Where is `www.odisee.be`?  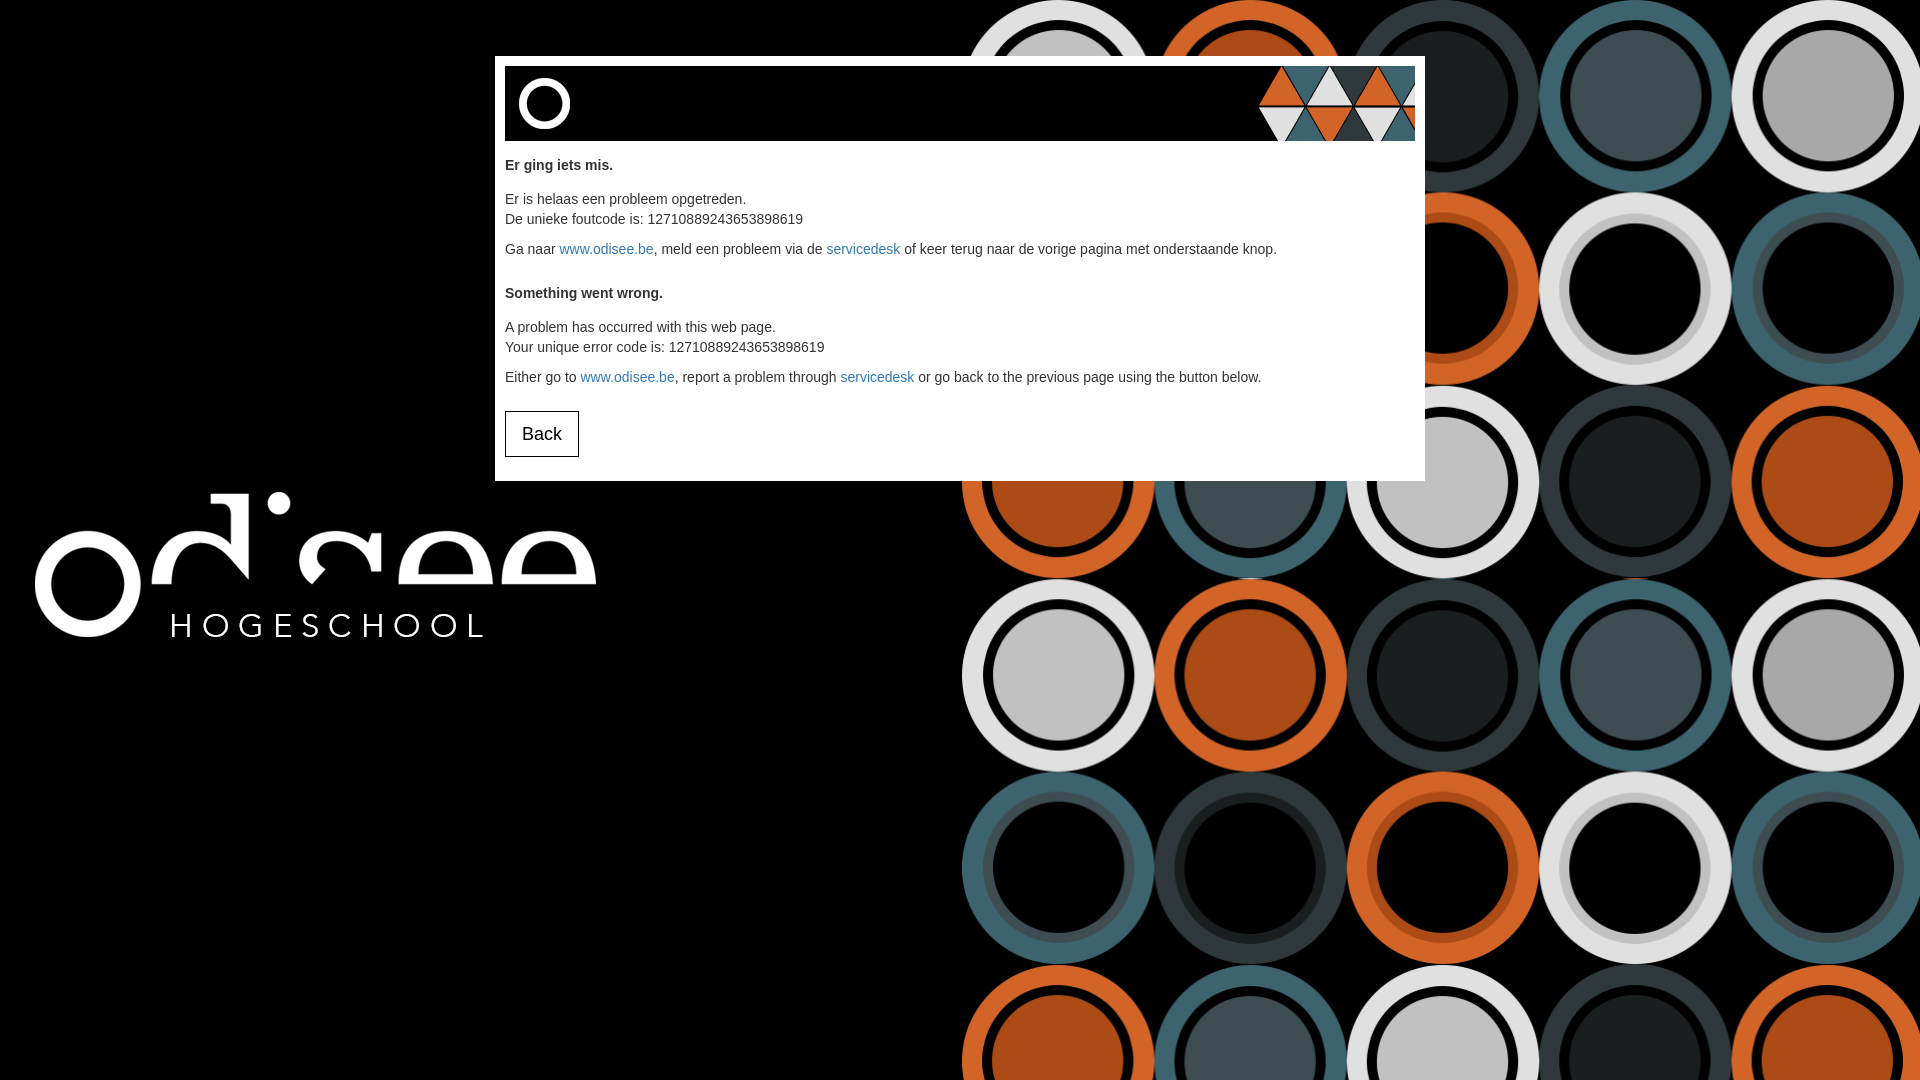
www.odisee.be is located at coordinates (627, 376).